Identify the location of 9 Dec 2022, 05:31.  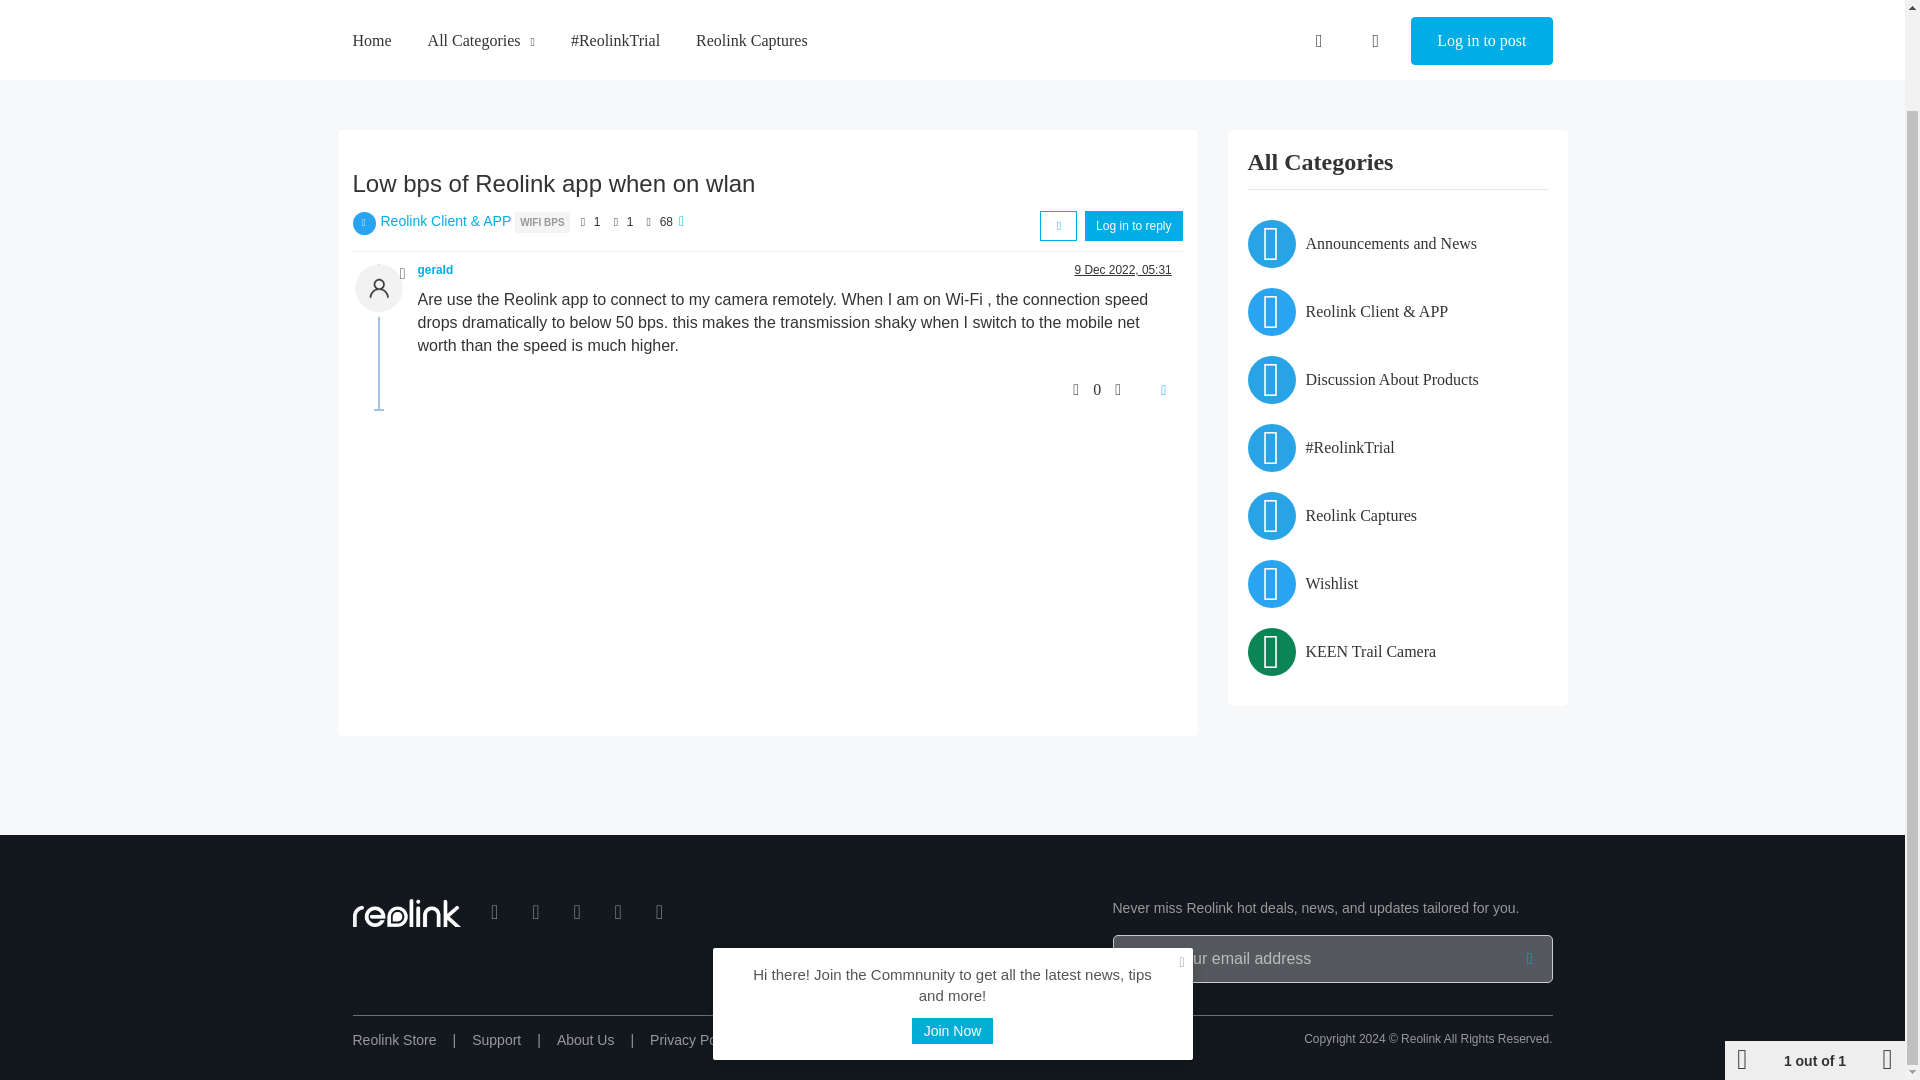
(1122, 270).